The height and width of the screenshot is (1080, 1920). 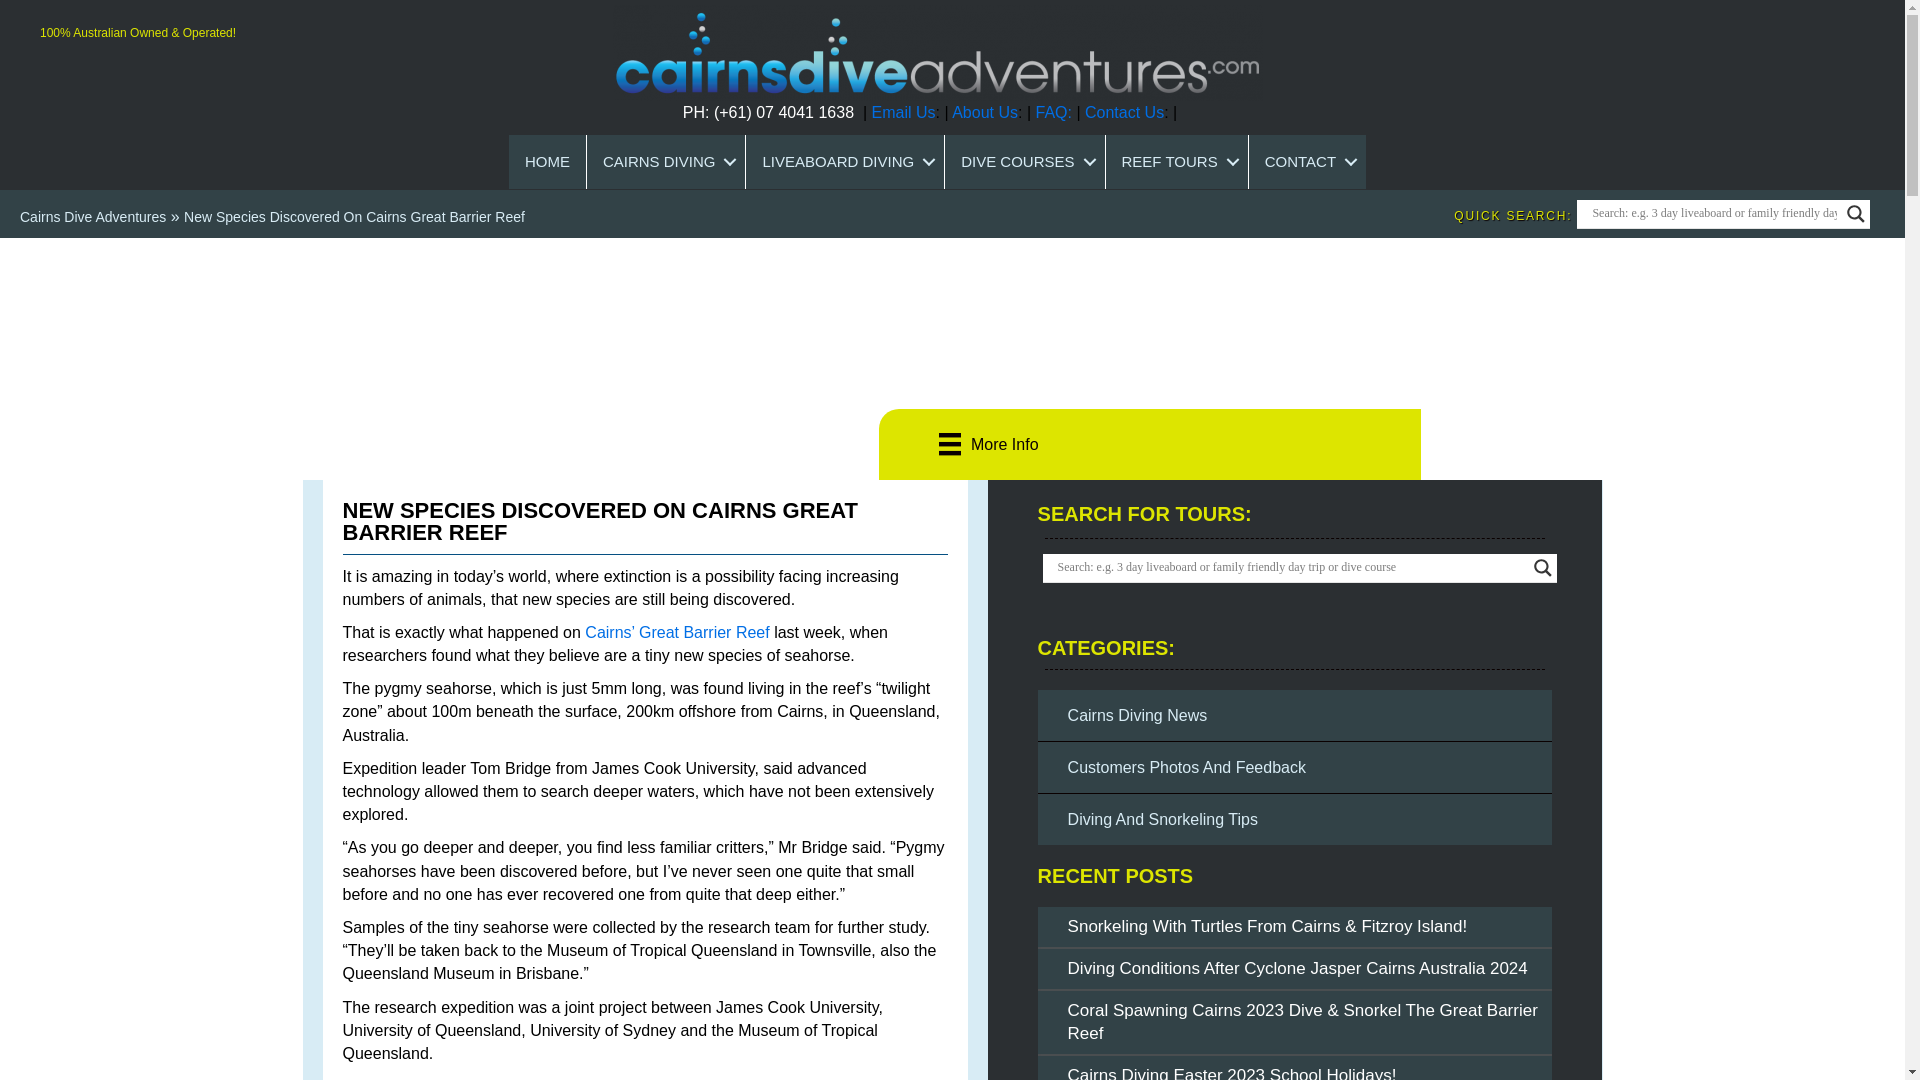 I want to click on CONTACT, so click(x=1307, y=162).